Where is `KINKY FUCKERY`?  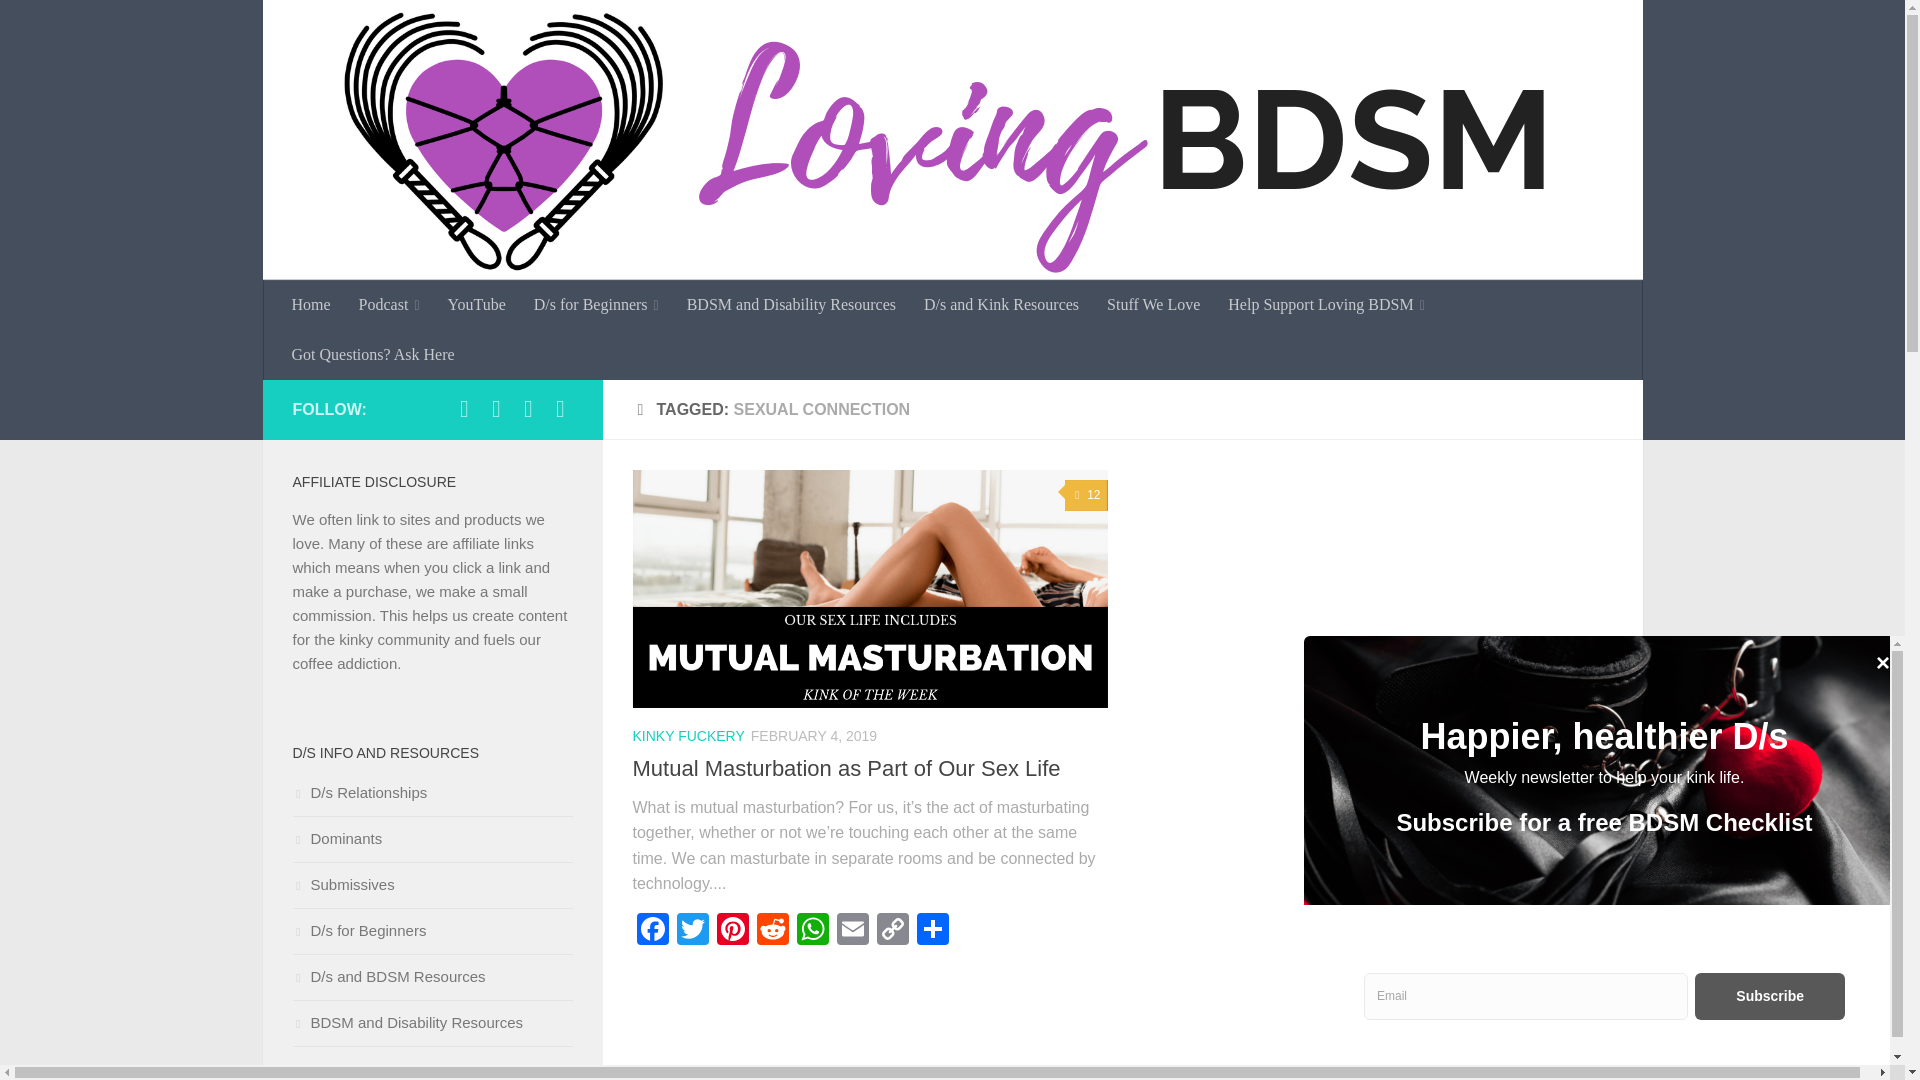 KINKY FUCKERY is located at coordinates (688, 736).